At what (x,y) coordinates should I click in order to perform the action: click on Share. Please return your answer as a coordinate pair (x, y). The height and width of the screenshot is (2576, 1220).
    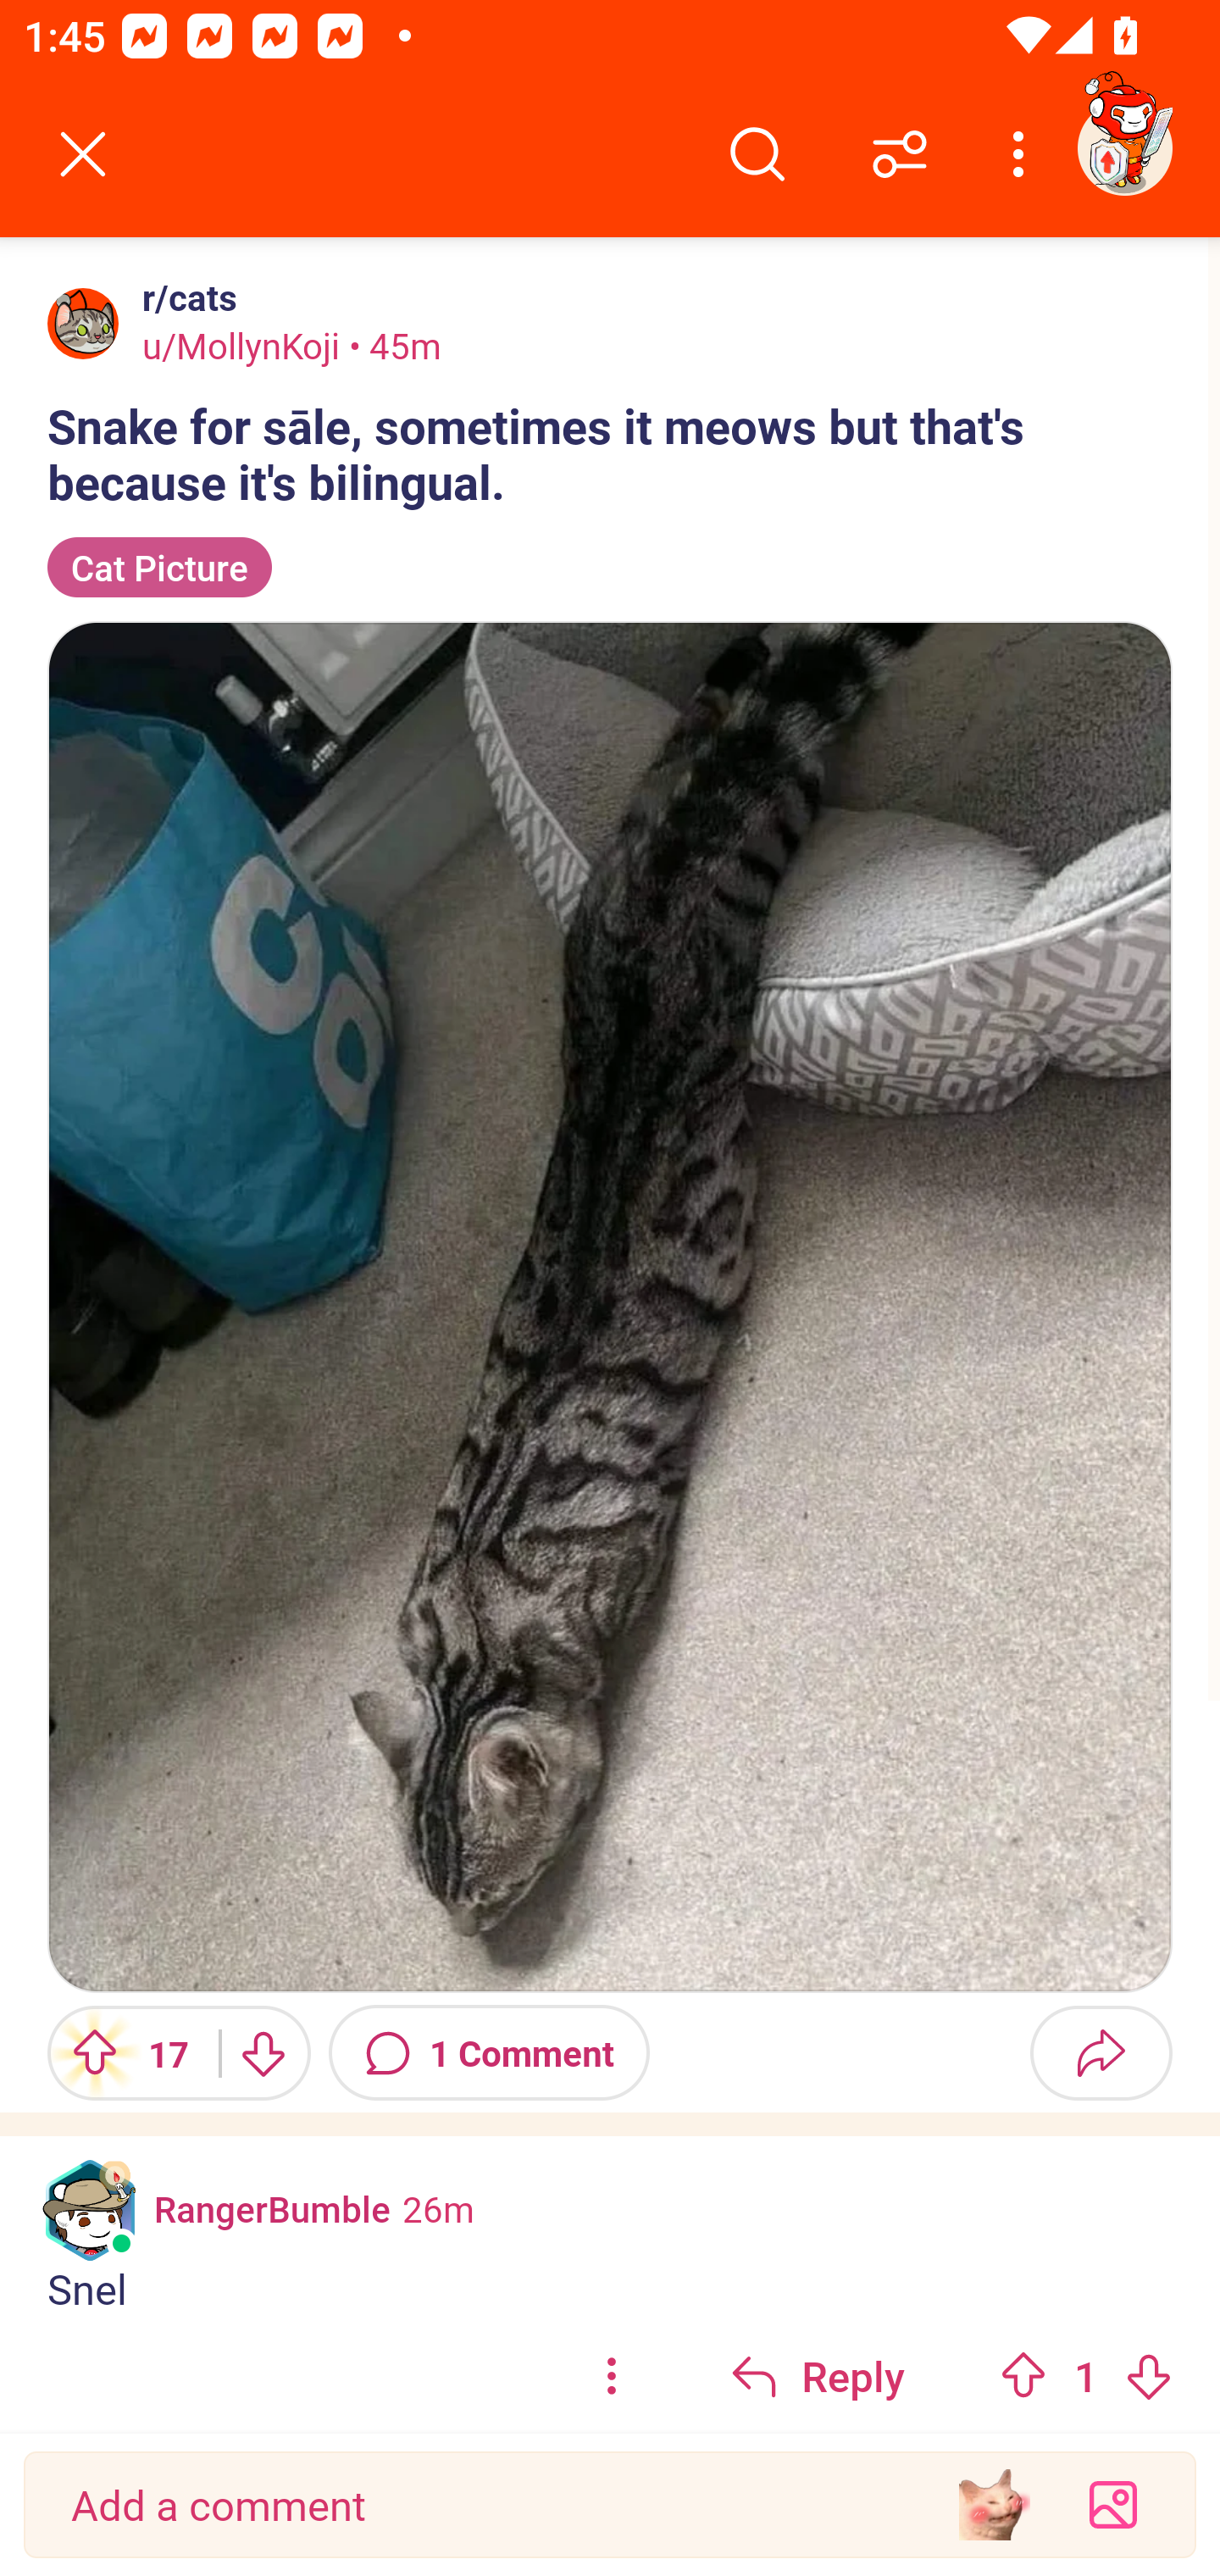
    Looking at the image, I should click on (1101, 2052).